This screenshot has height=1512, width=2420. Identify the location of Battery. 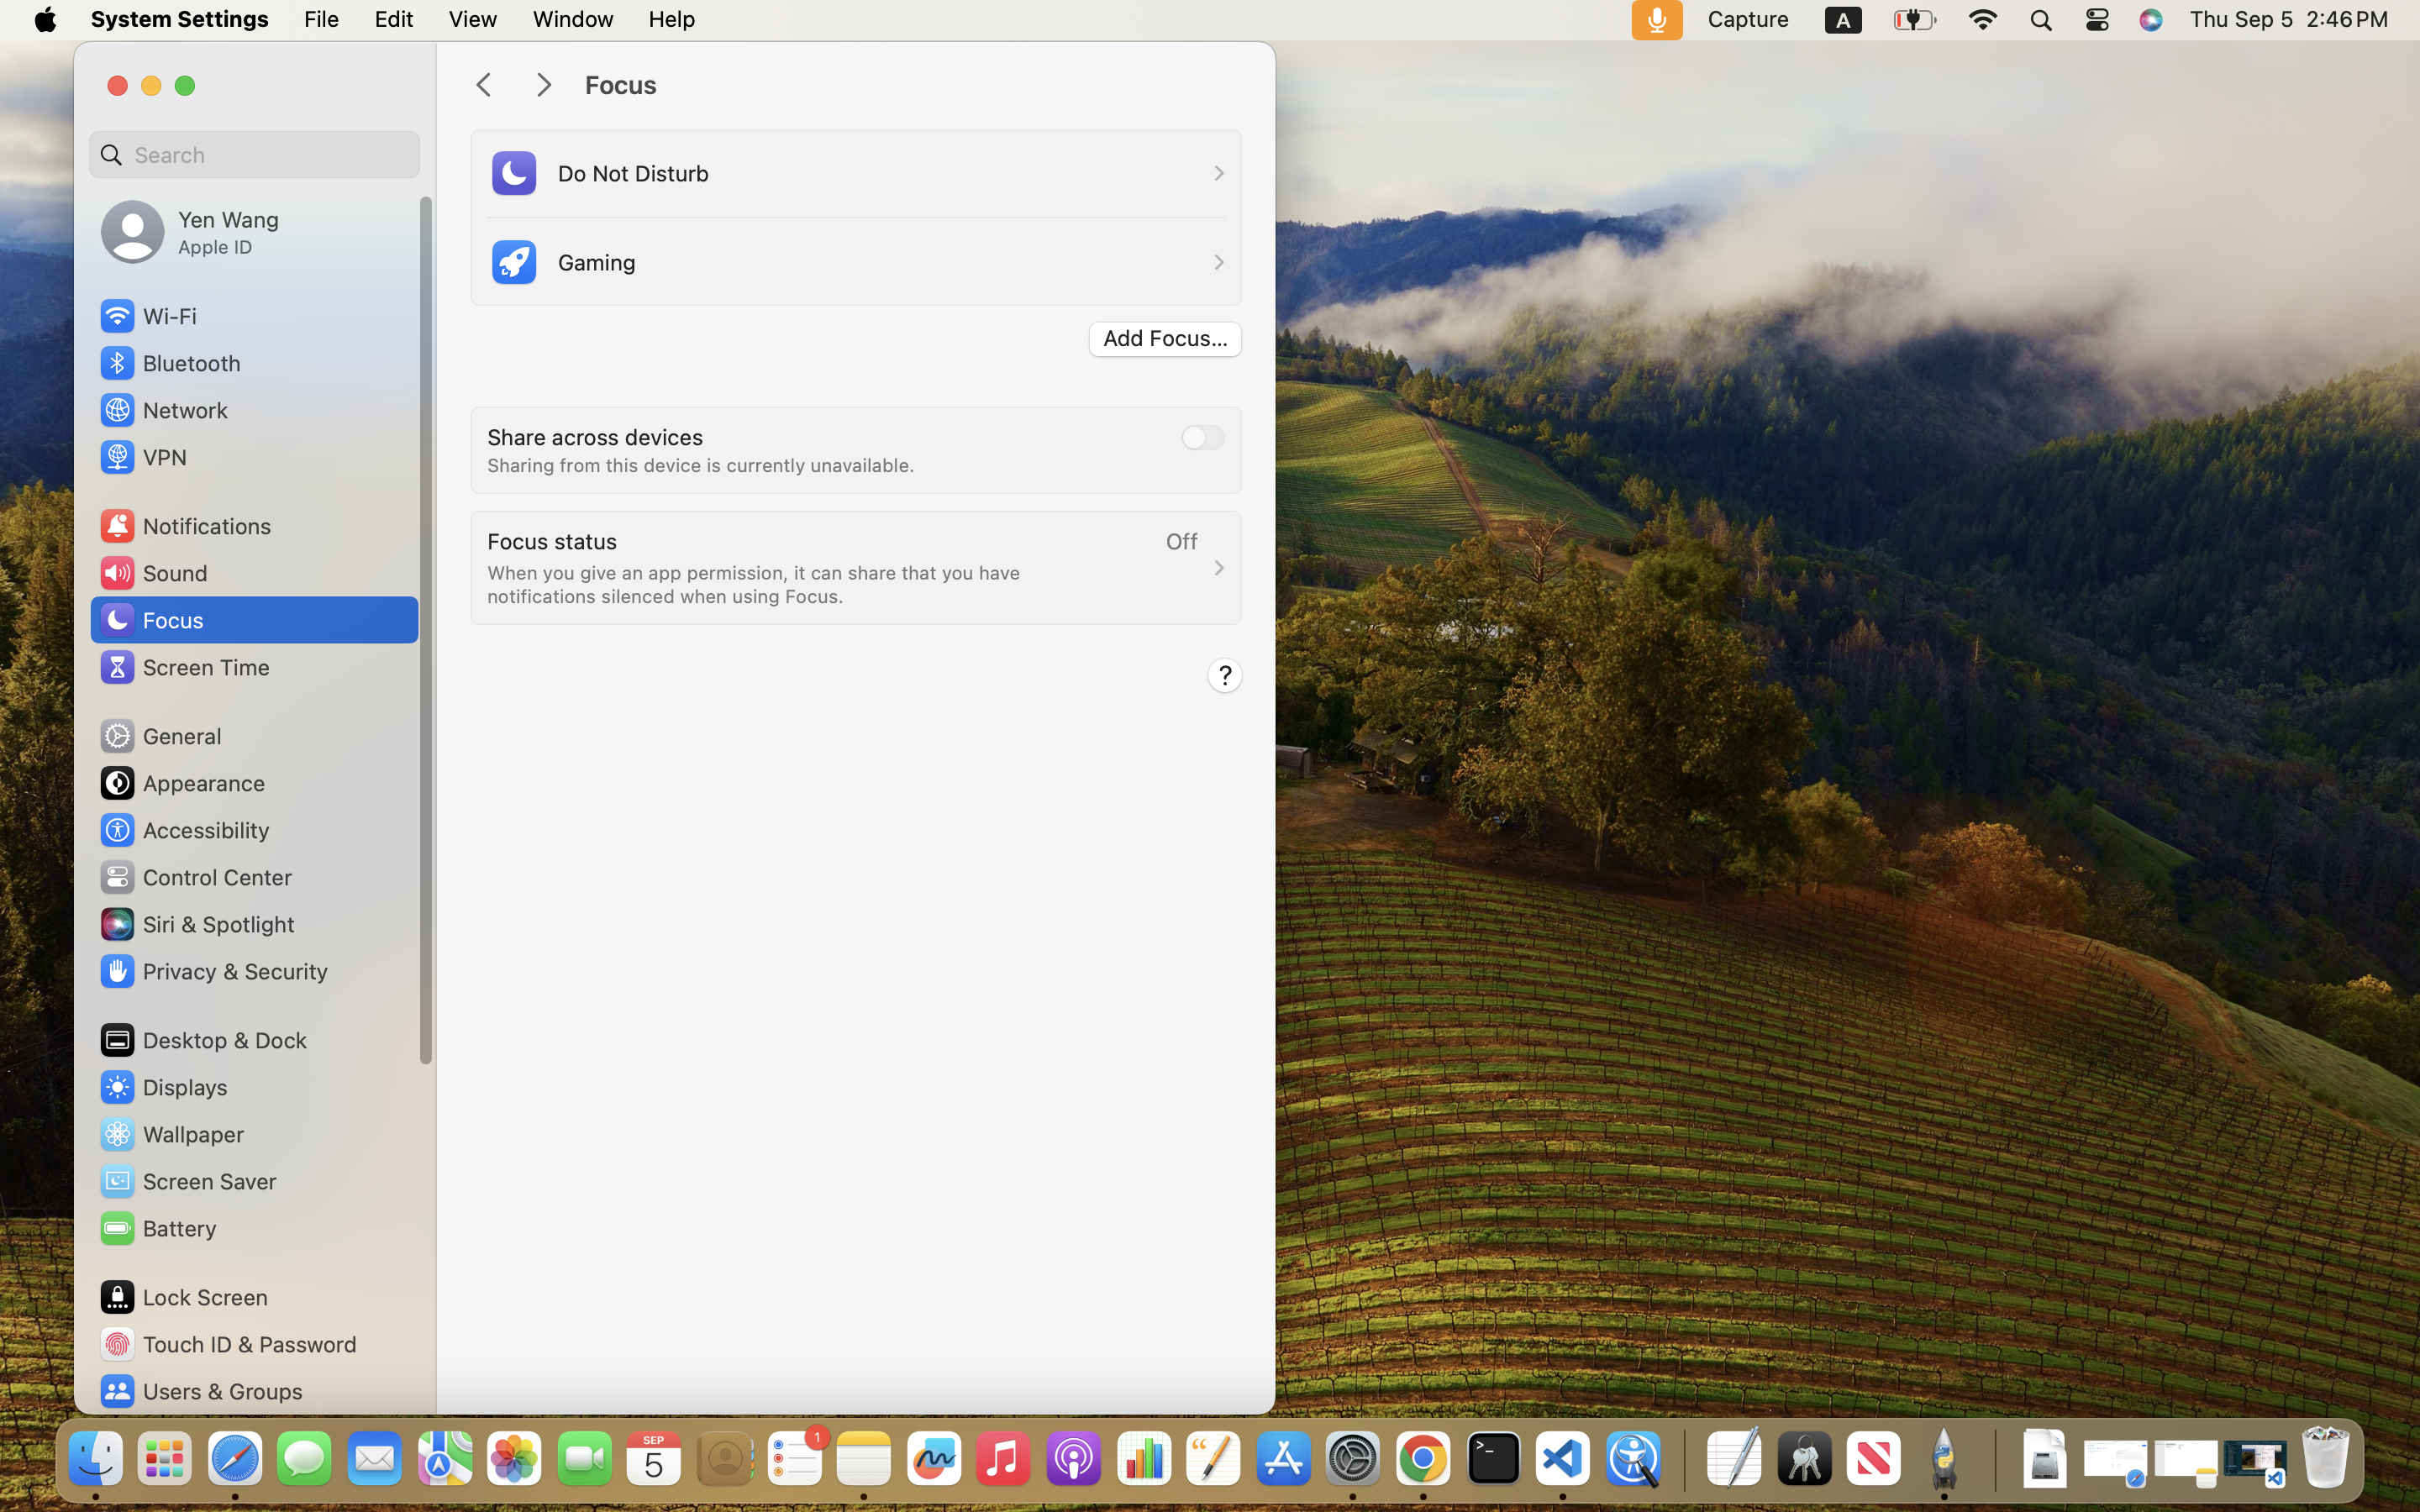
(157, 1228).